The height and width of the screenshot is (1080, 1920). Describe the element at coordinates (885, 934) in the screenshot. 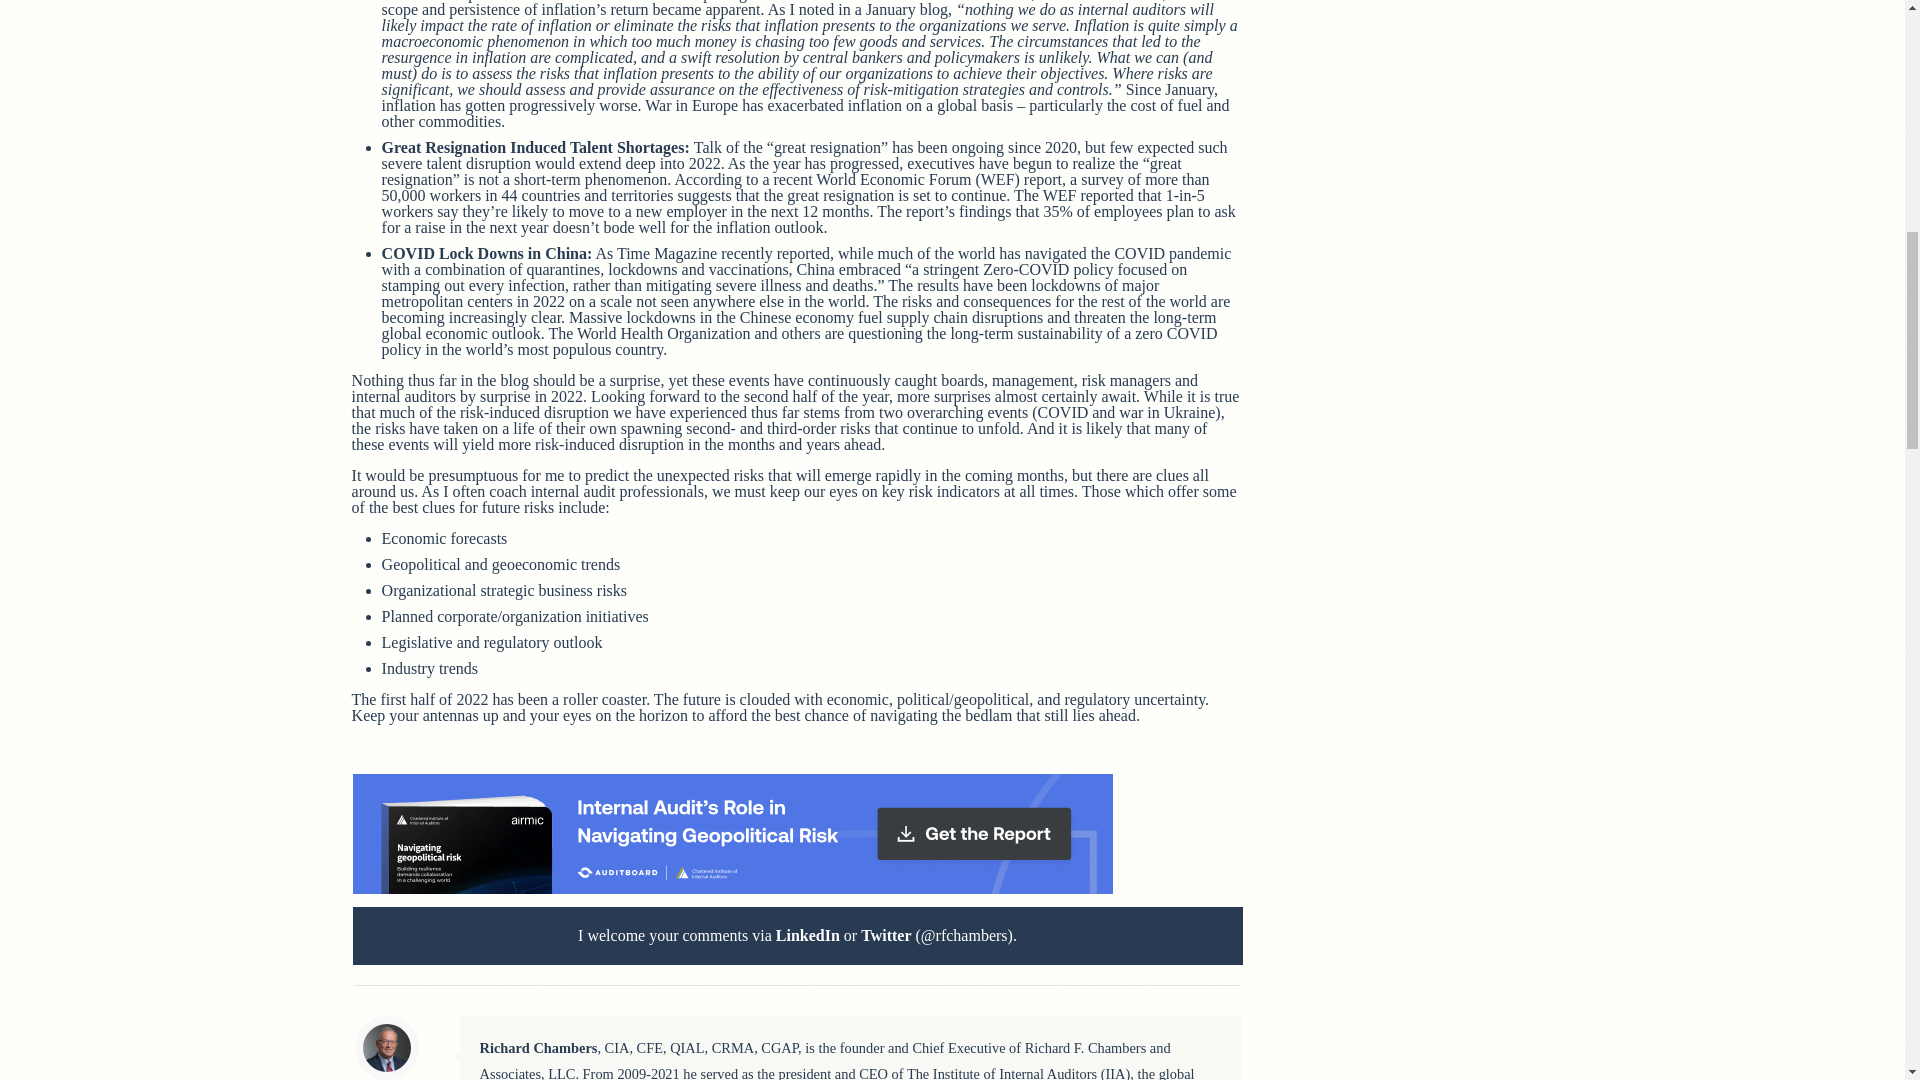

I see `Twitter` at that location.